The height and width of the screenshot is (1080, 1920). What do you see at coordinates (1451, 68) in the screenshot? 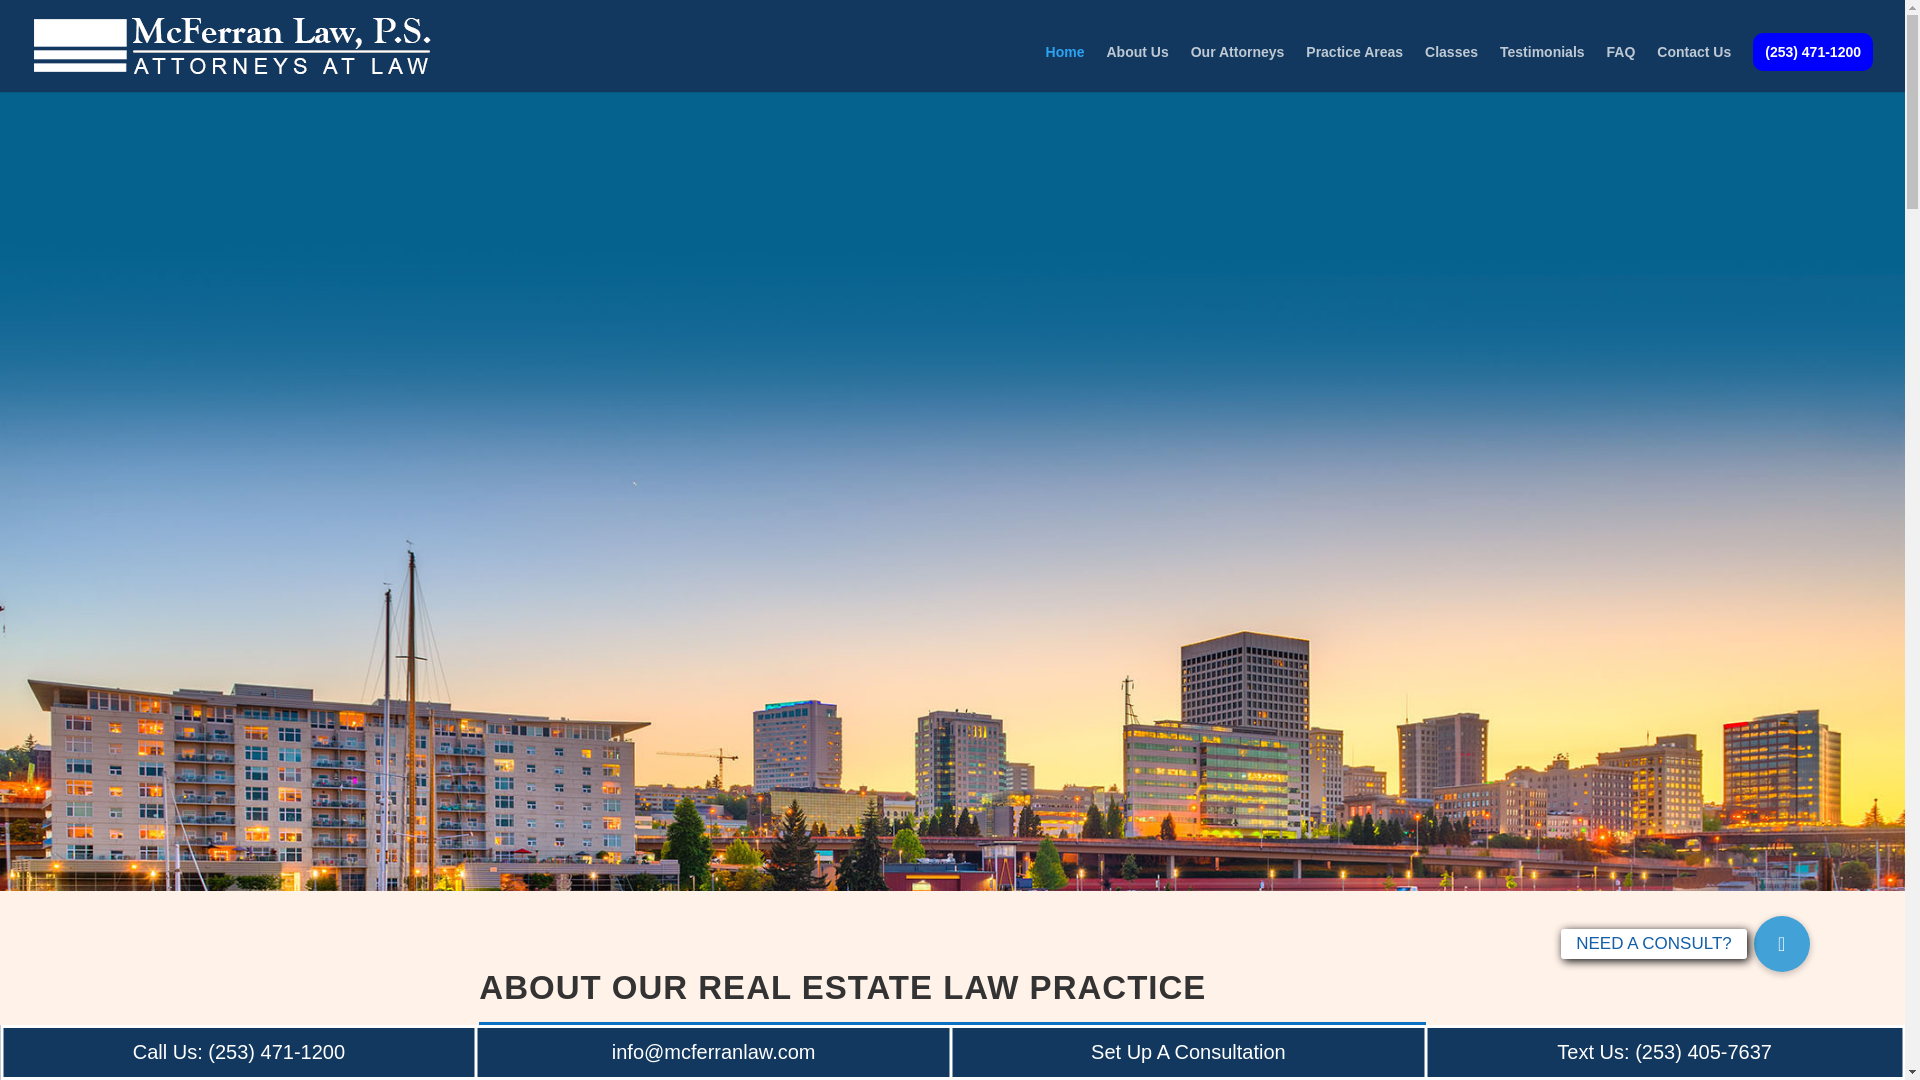
I see `Classes` at bounding box center [1451, 68].